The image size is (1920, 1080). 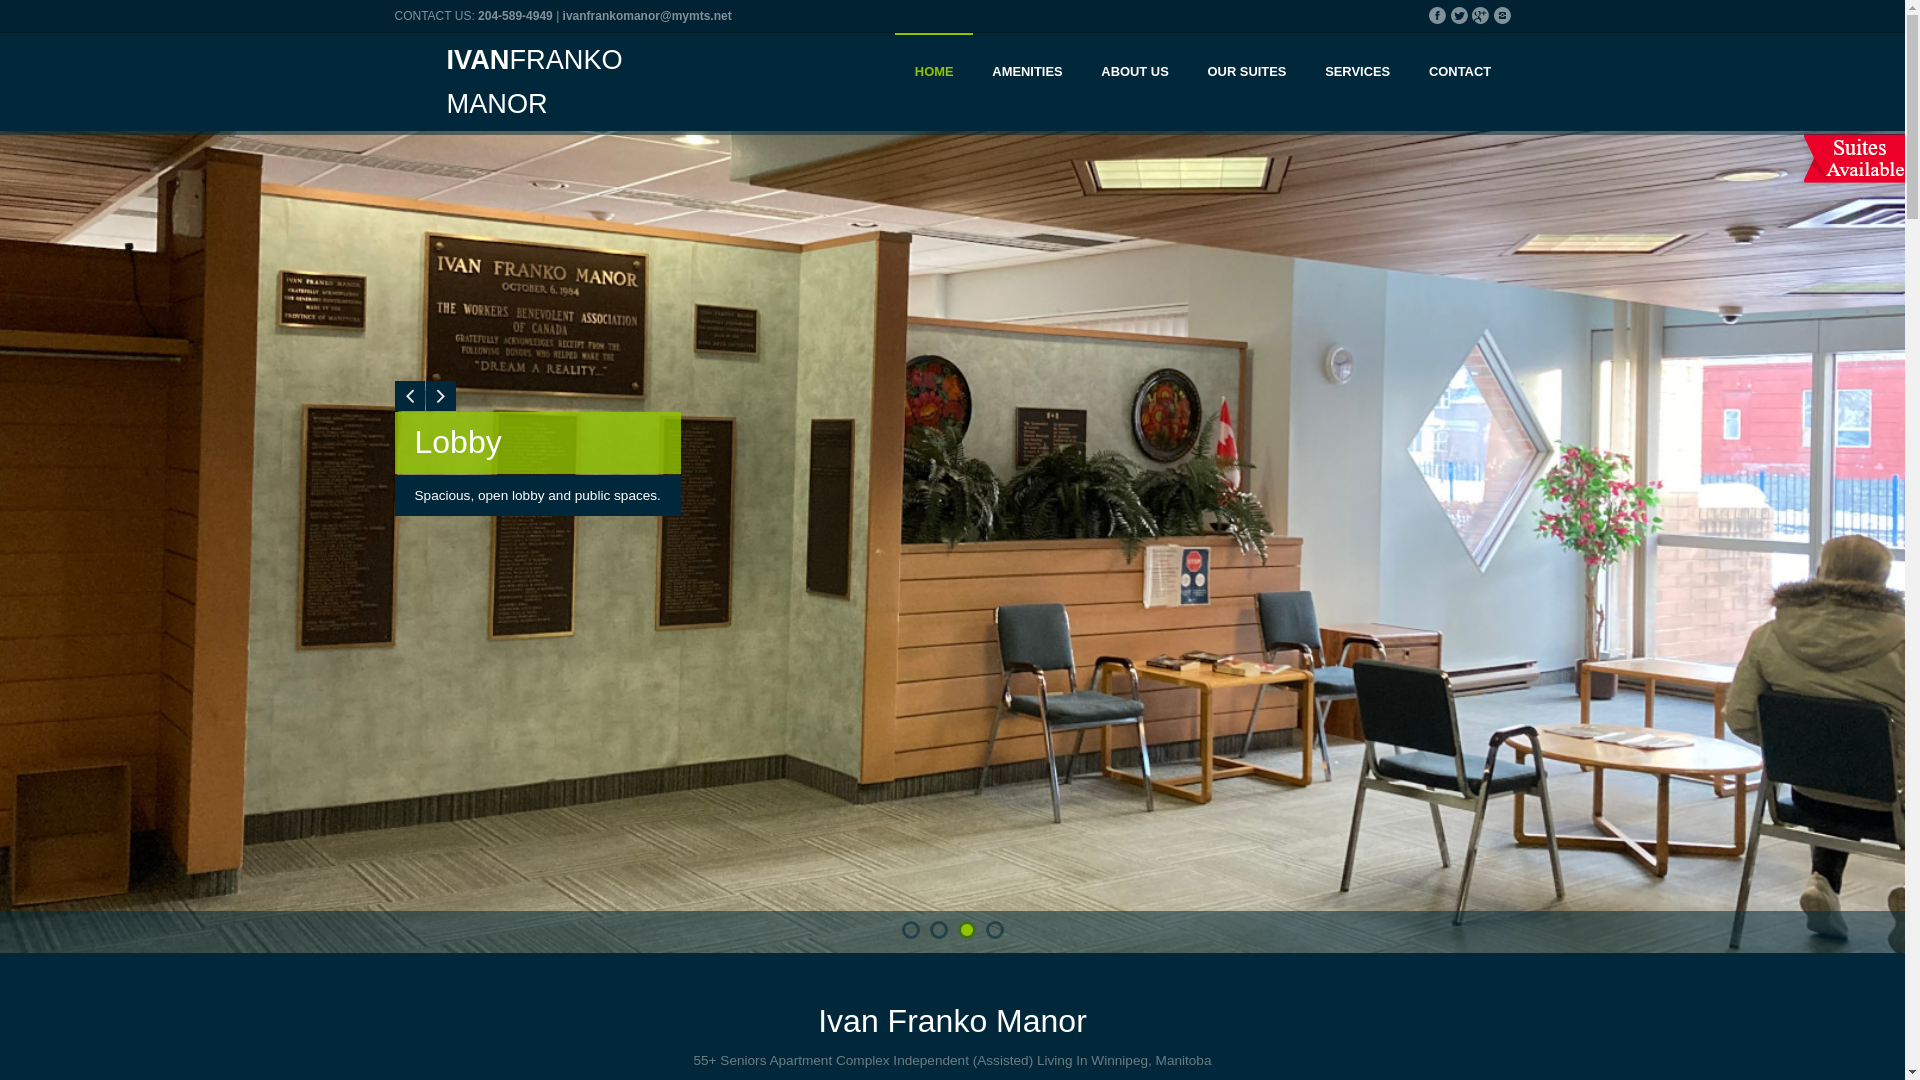 What do you see at coordinates (934, 74) in the screenshot?
I see `HOME` at bounding box center [934, 74].